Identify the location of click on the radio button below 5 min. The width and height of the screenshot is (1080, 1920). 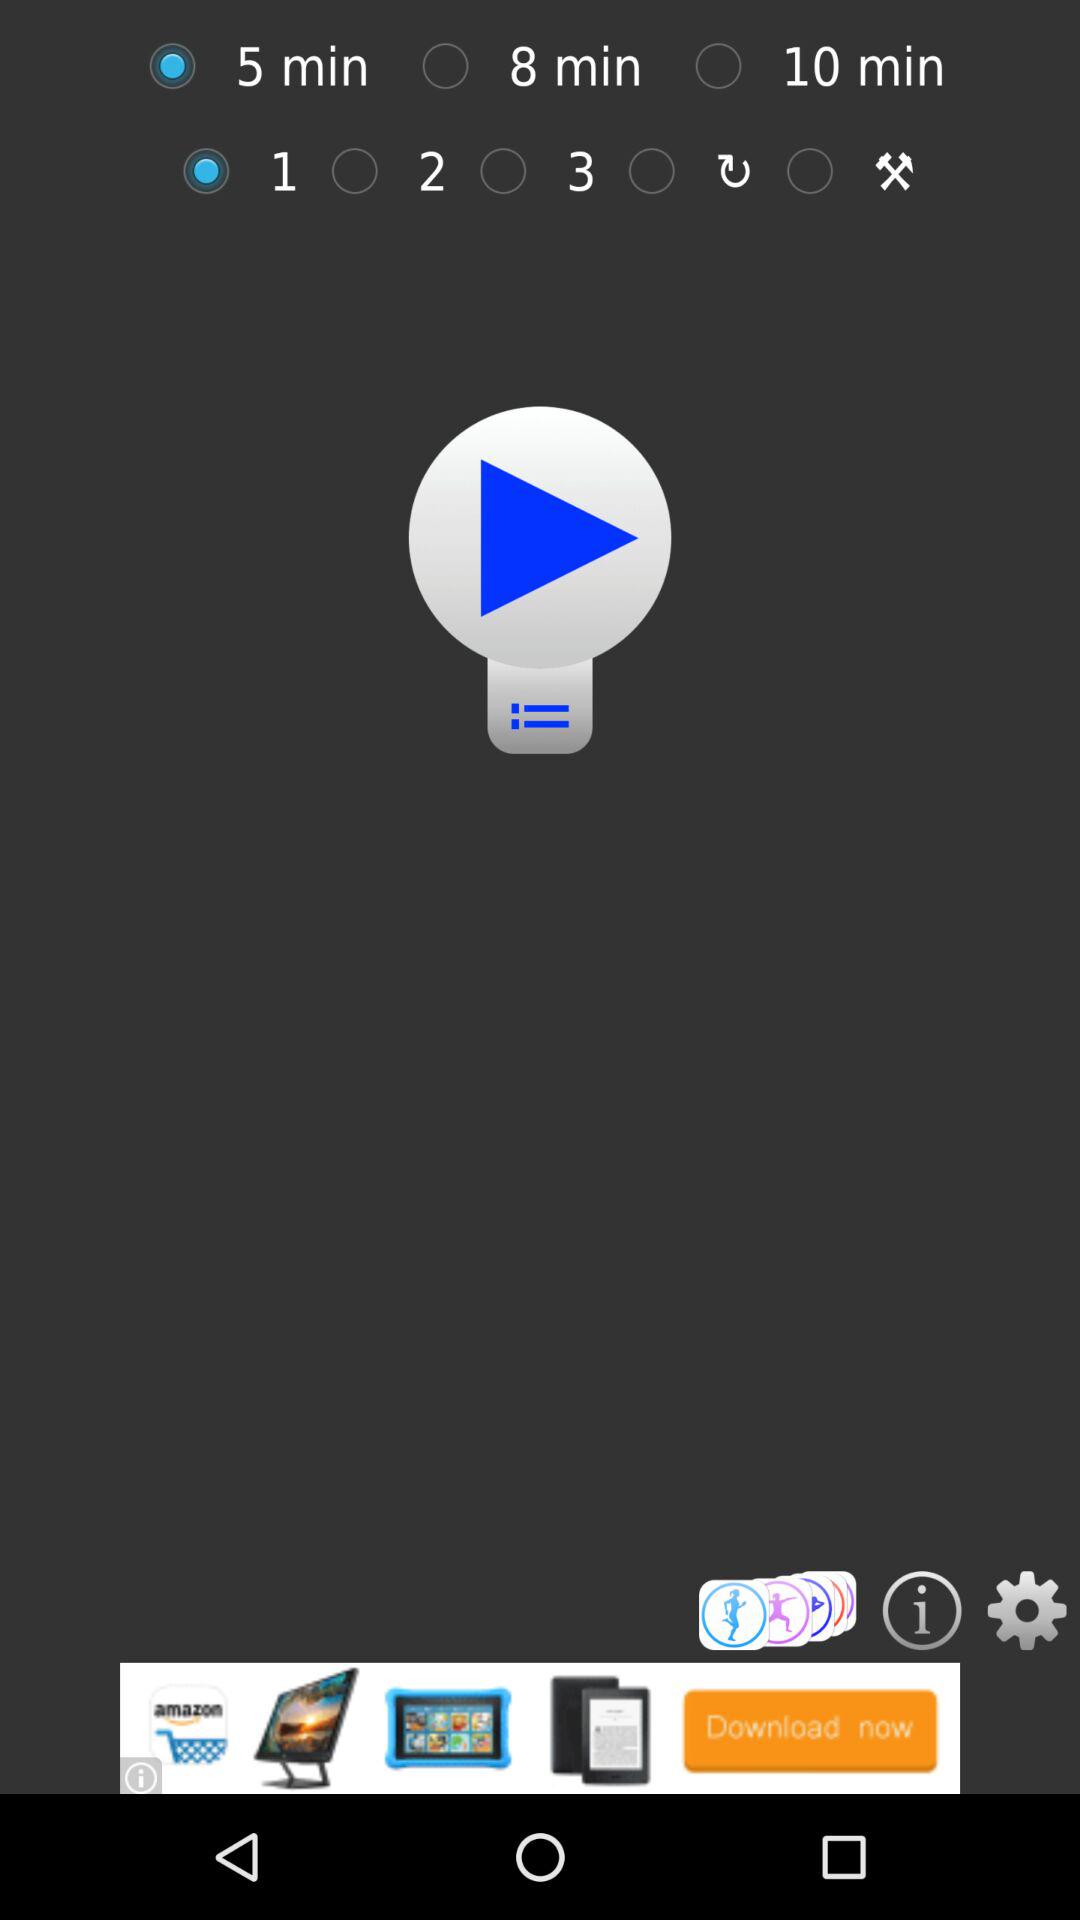
(216, 172).